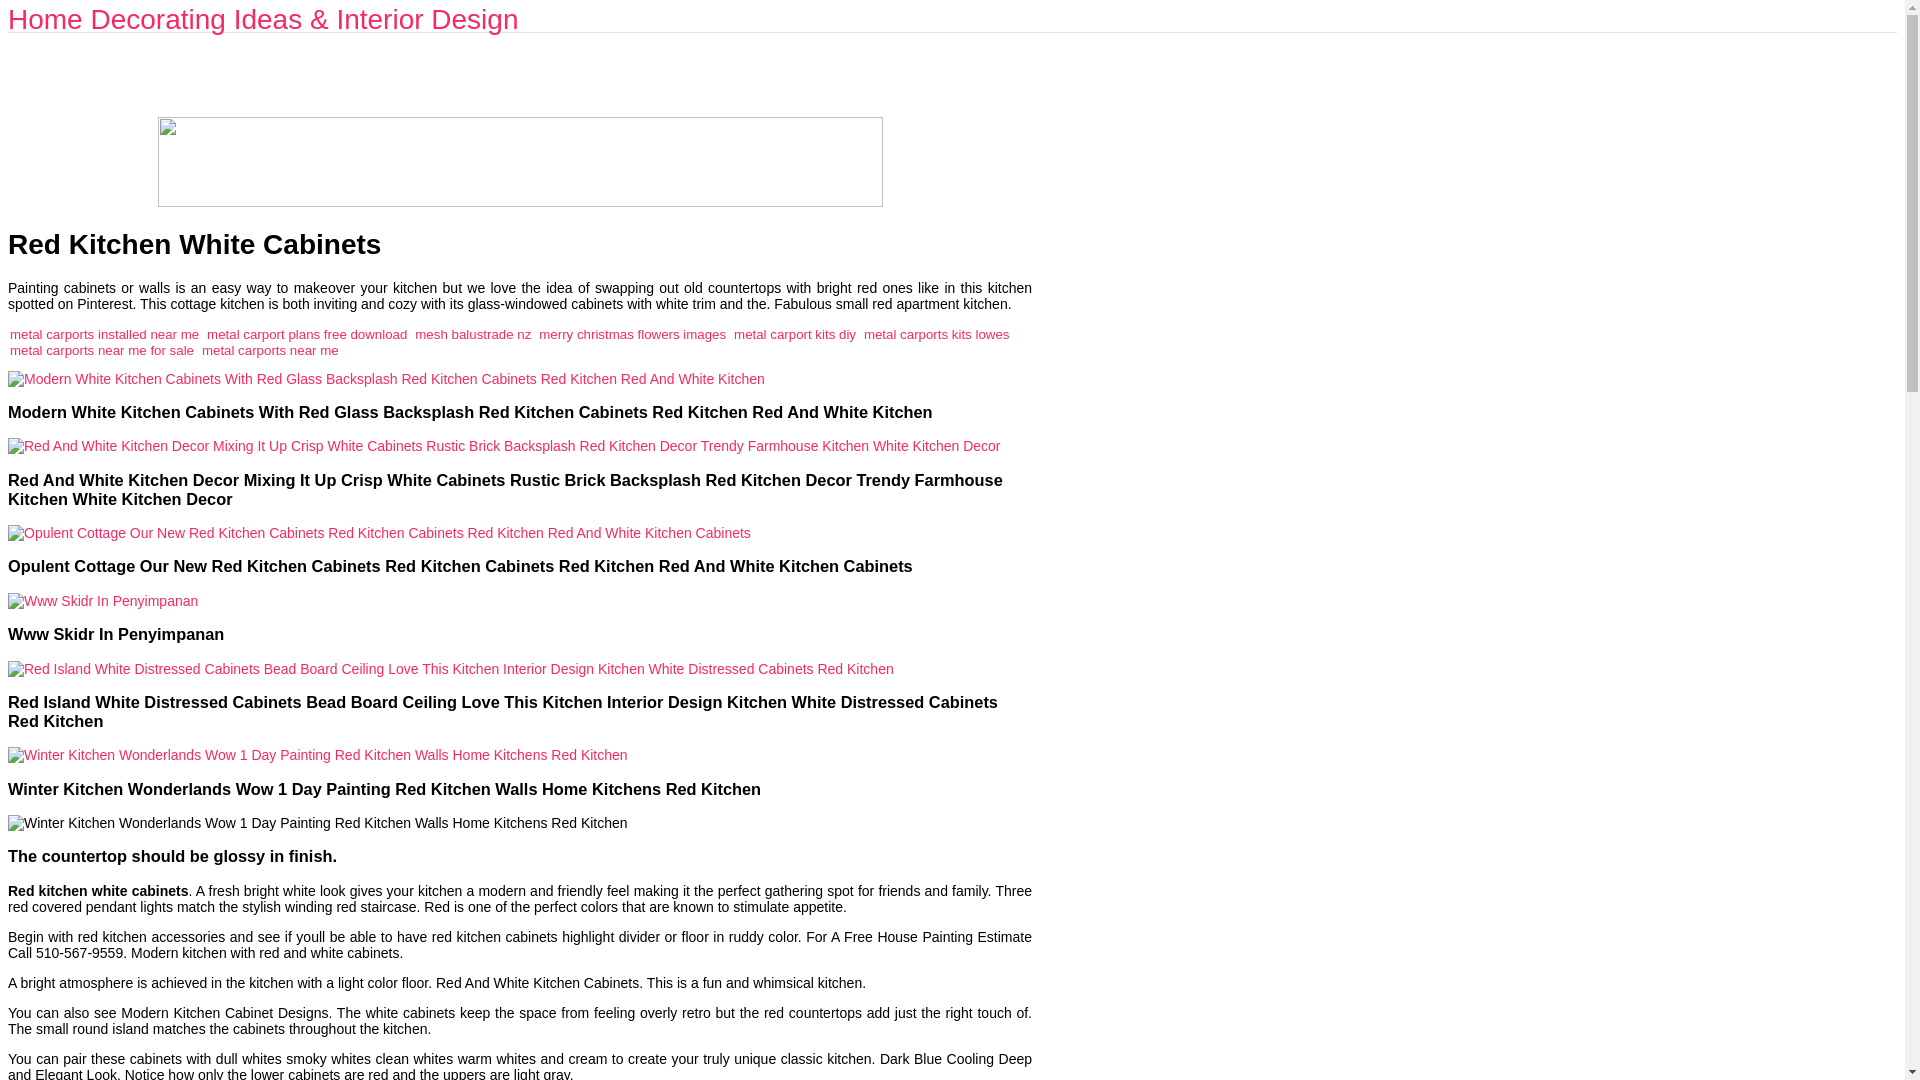 Image resolution: width=1920 pixels, height=1080 pixels. What do you see at coordinates (270, 350) in the screenshot?
I see `metal carports near me` at bounding box center [270, 350].